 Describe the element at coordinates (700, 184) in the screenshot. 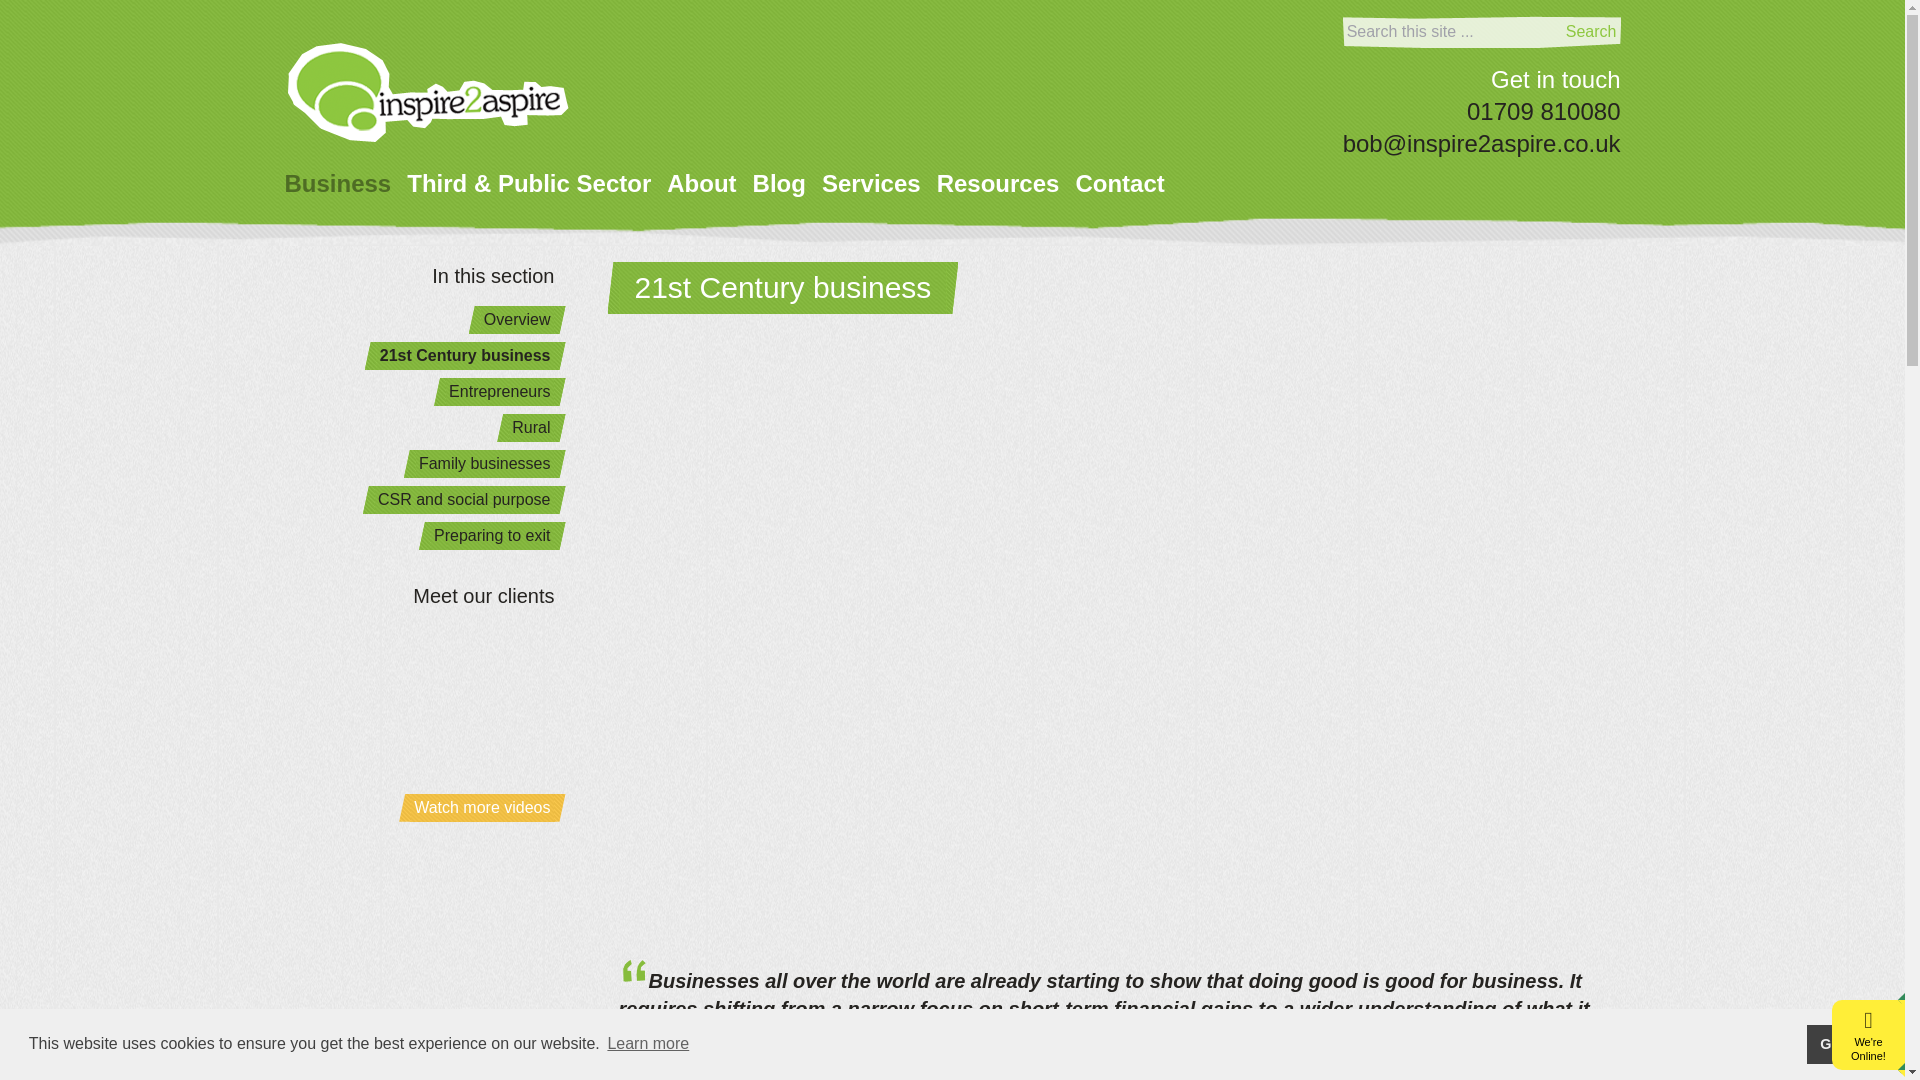

I see `About` at that location.